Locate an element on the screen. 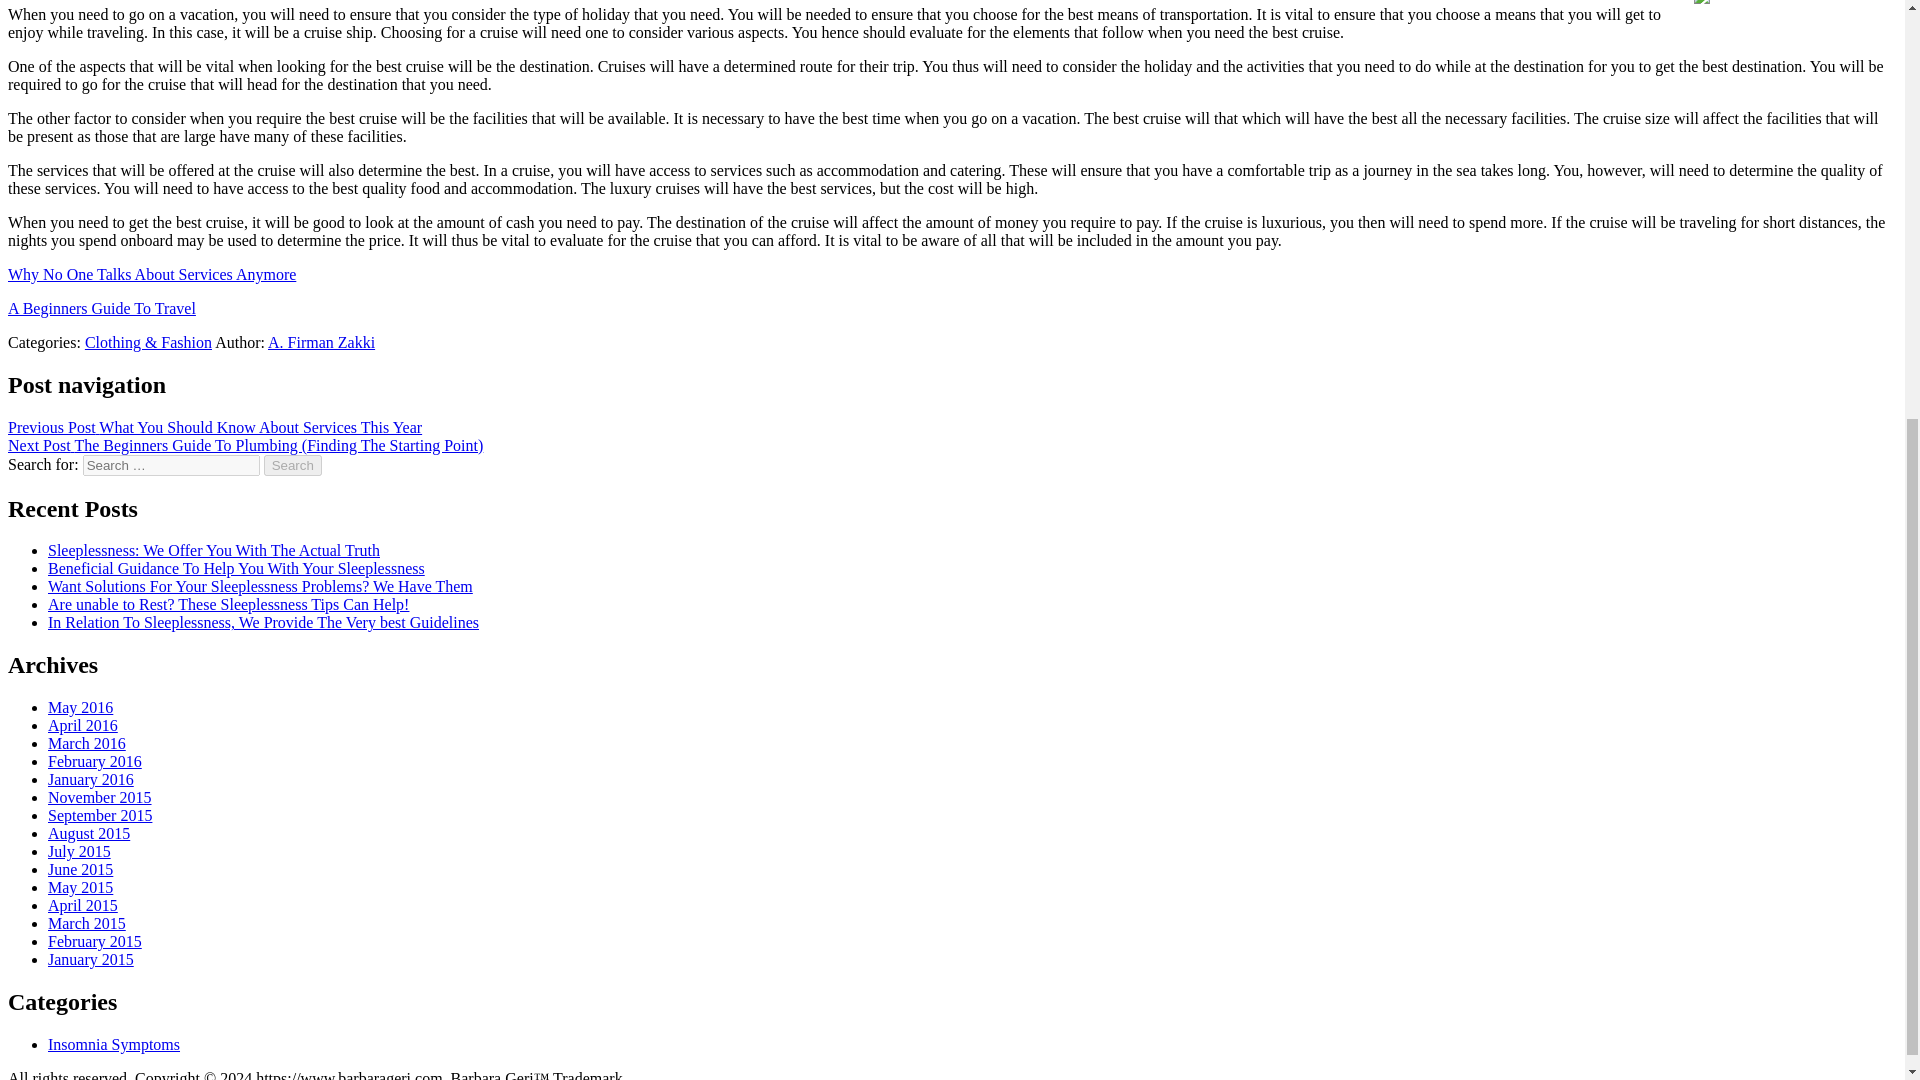 This screenshot has width=1920, height=1080. February 2016 is located at coordinates (95, 761).